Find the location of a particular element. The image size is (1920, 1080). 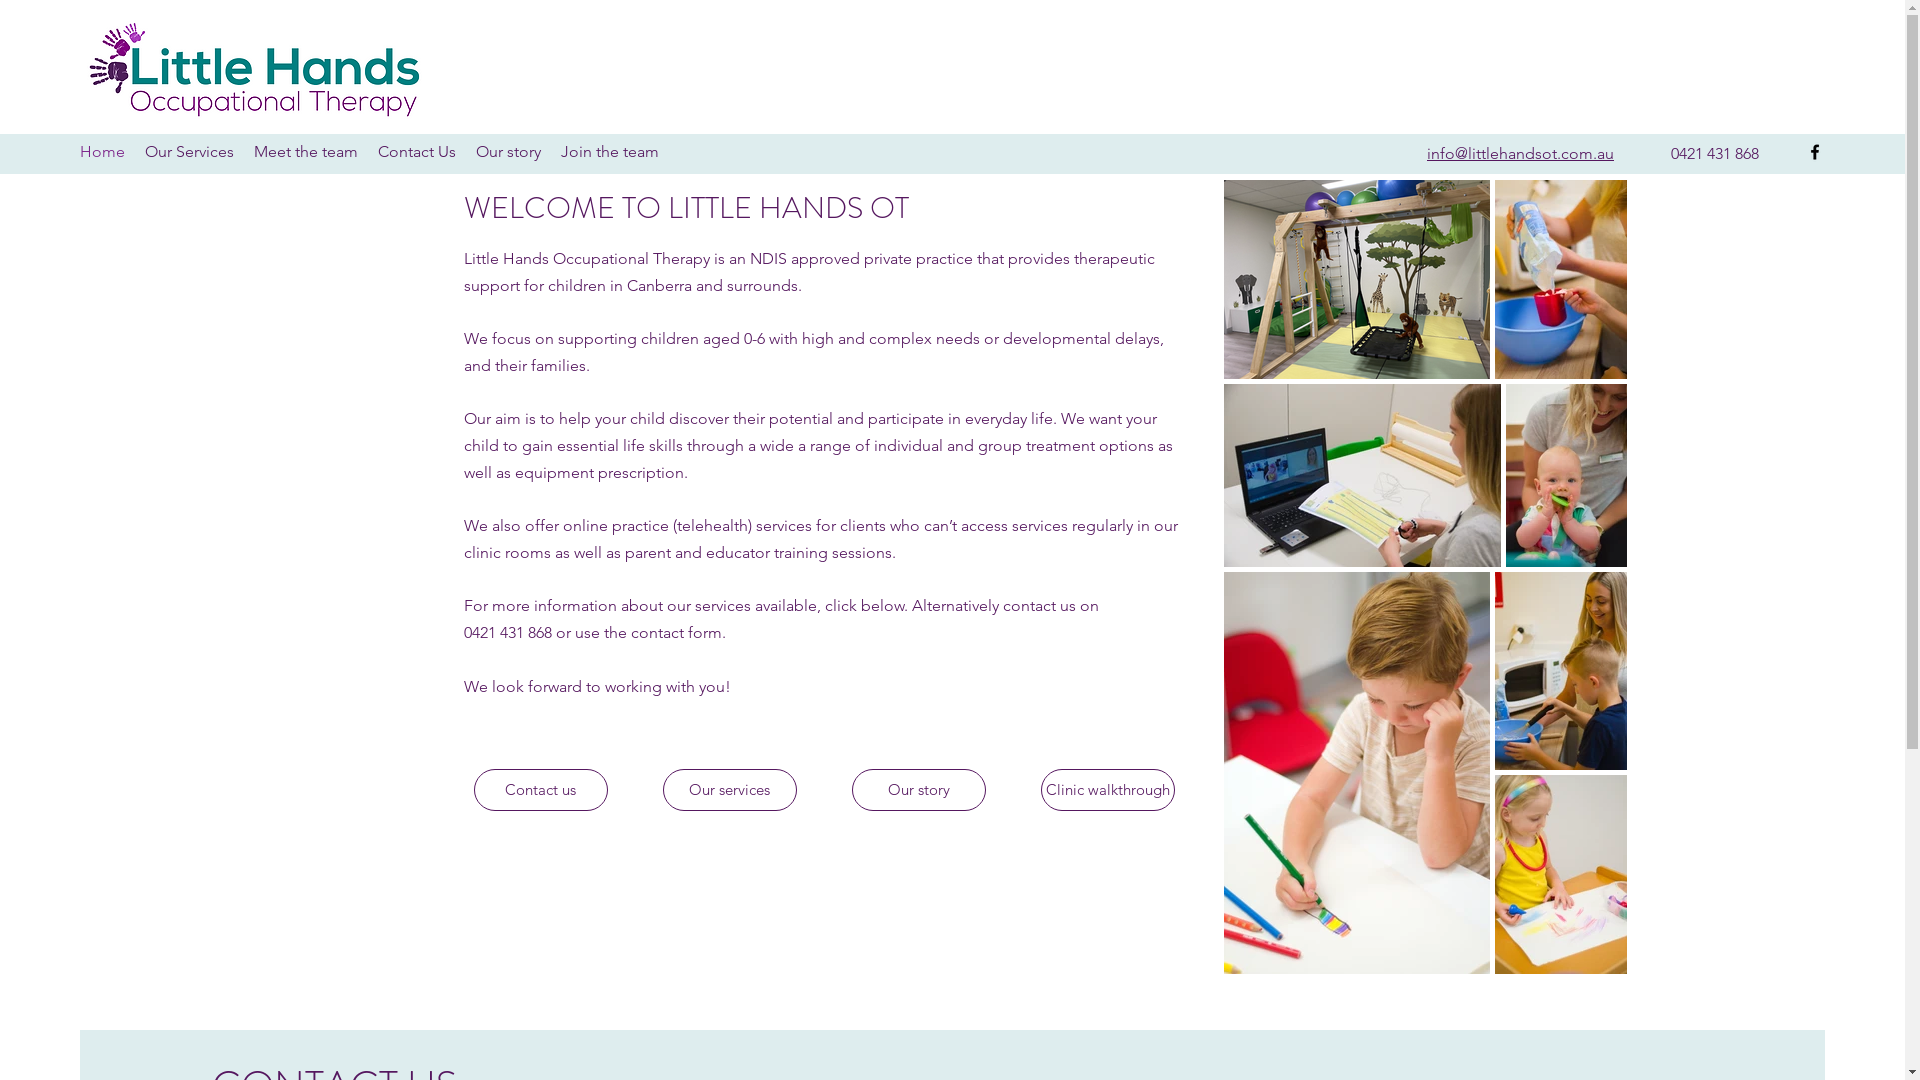

Home is located at coordinates (102, 152).